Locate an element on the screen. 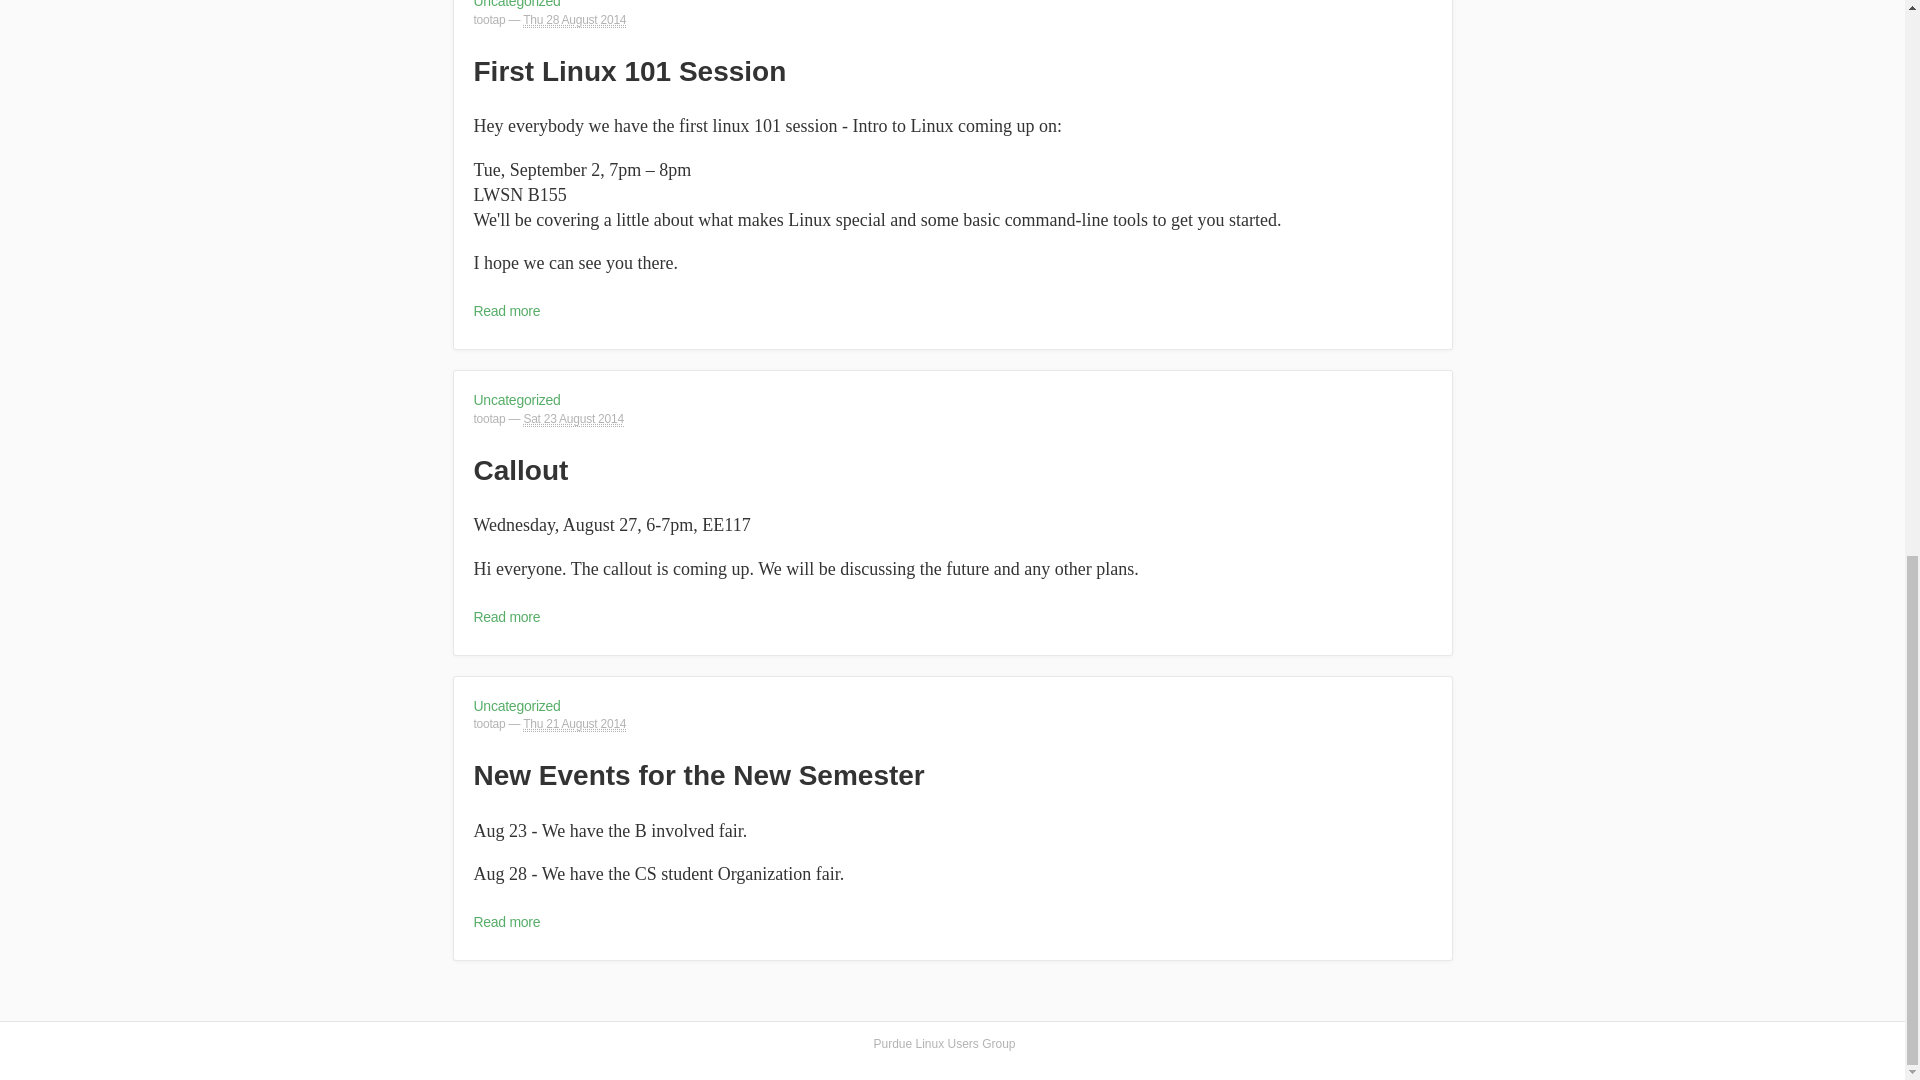 The height and width of the screenshot is (1080, 1920). New Events for the New Semester is located at coordinates (700, 775).